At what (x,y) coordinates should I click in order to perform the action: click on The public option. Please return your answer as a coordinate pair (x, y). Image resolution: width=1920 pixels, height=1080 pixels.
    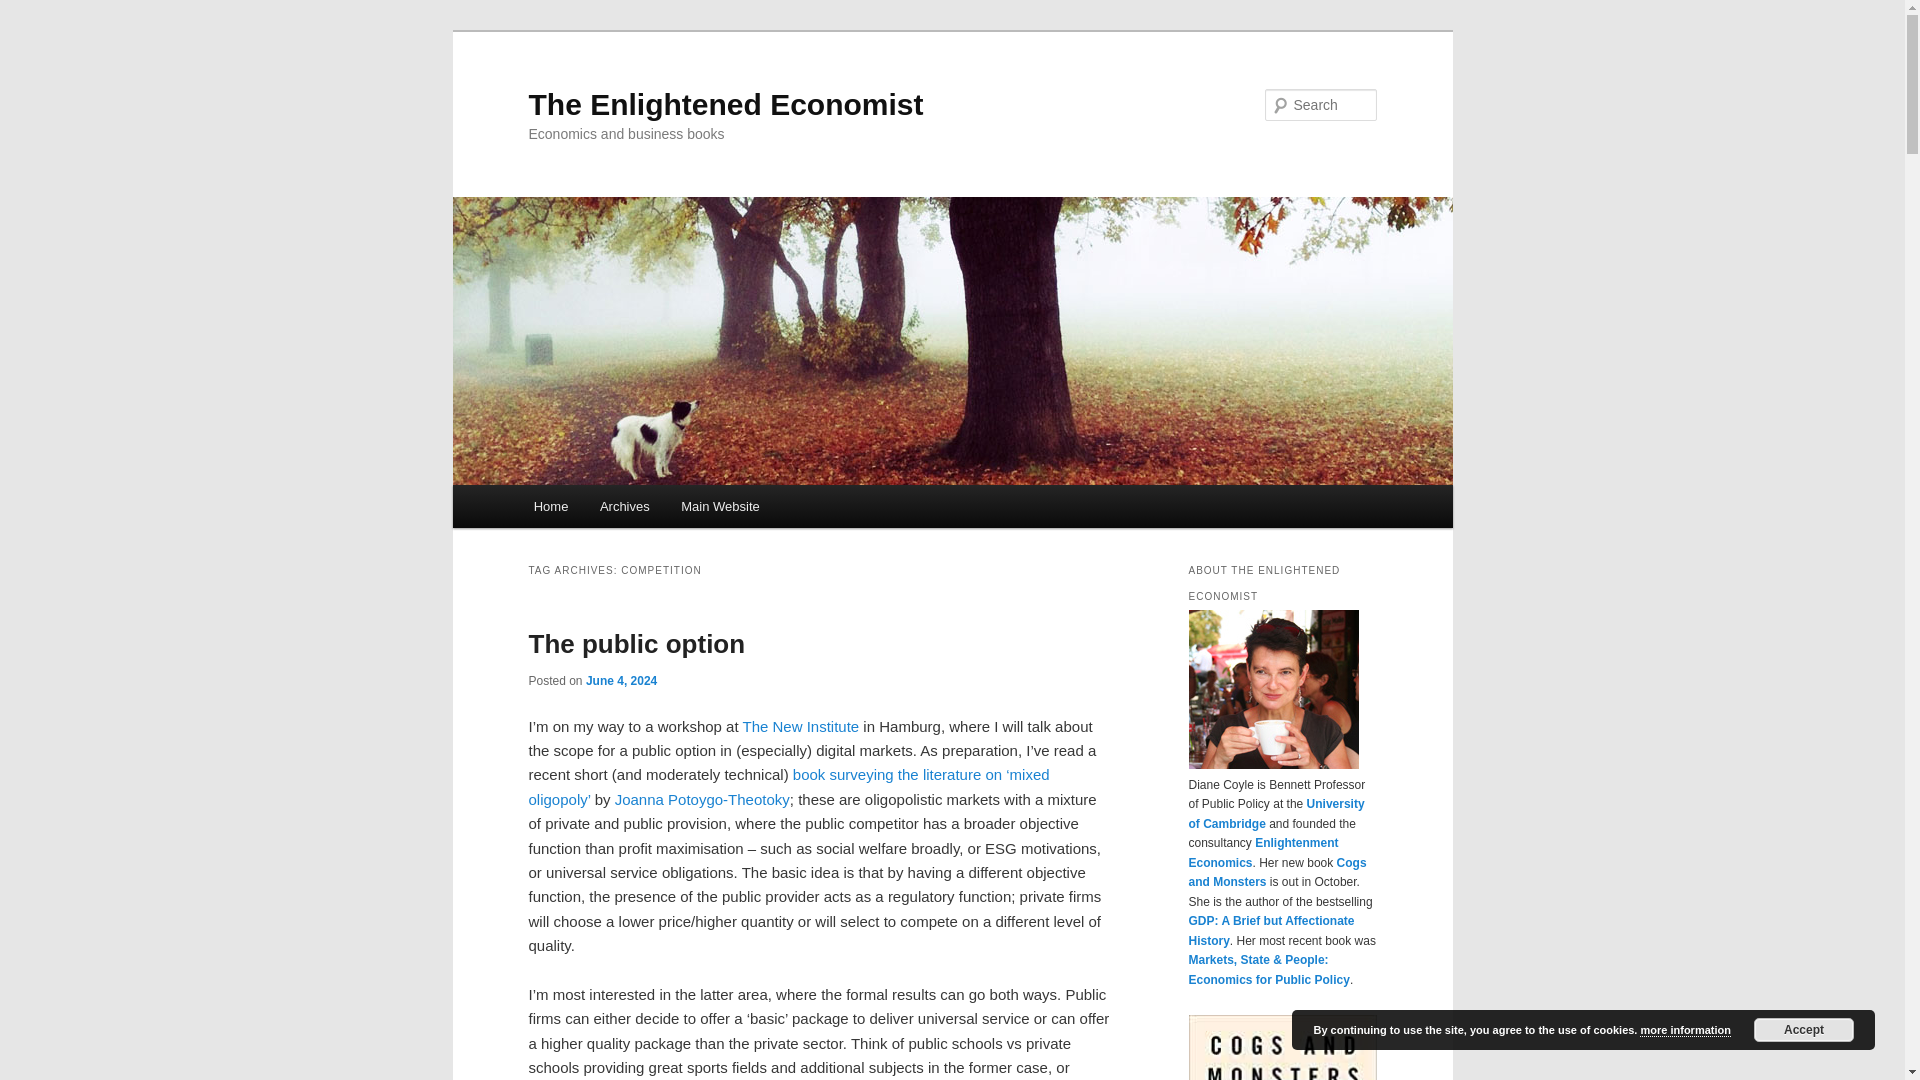
    Looking at the image, I should click on (636, 643).